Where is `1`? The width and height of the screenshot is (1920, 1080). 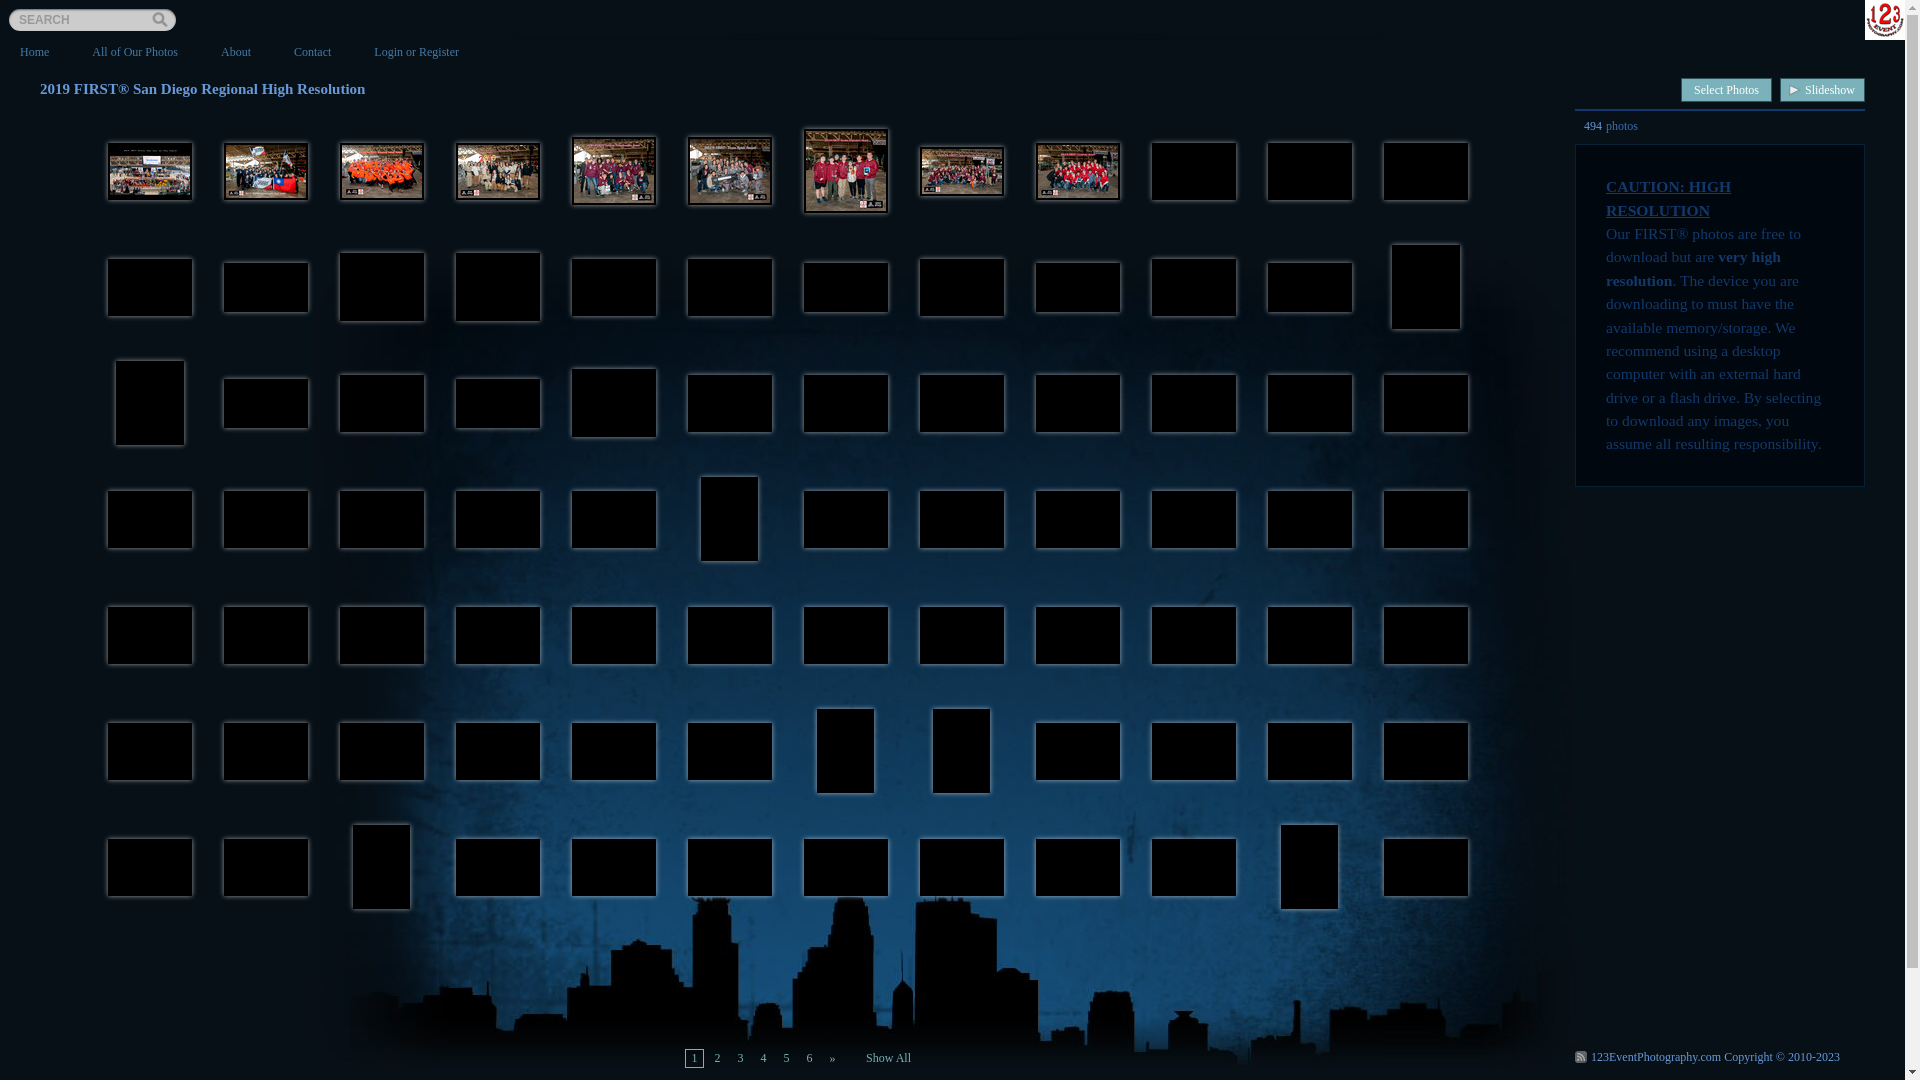
1 is located at coordinates (694, 1058).